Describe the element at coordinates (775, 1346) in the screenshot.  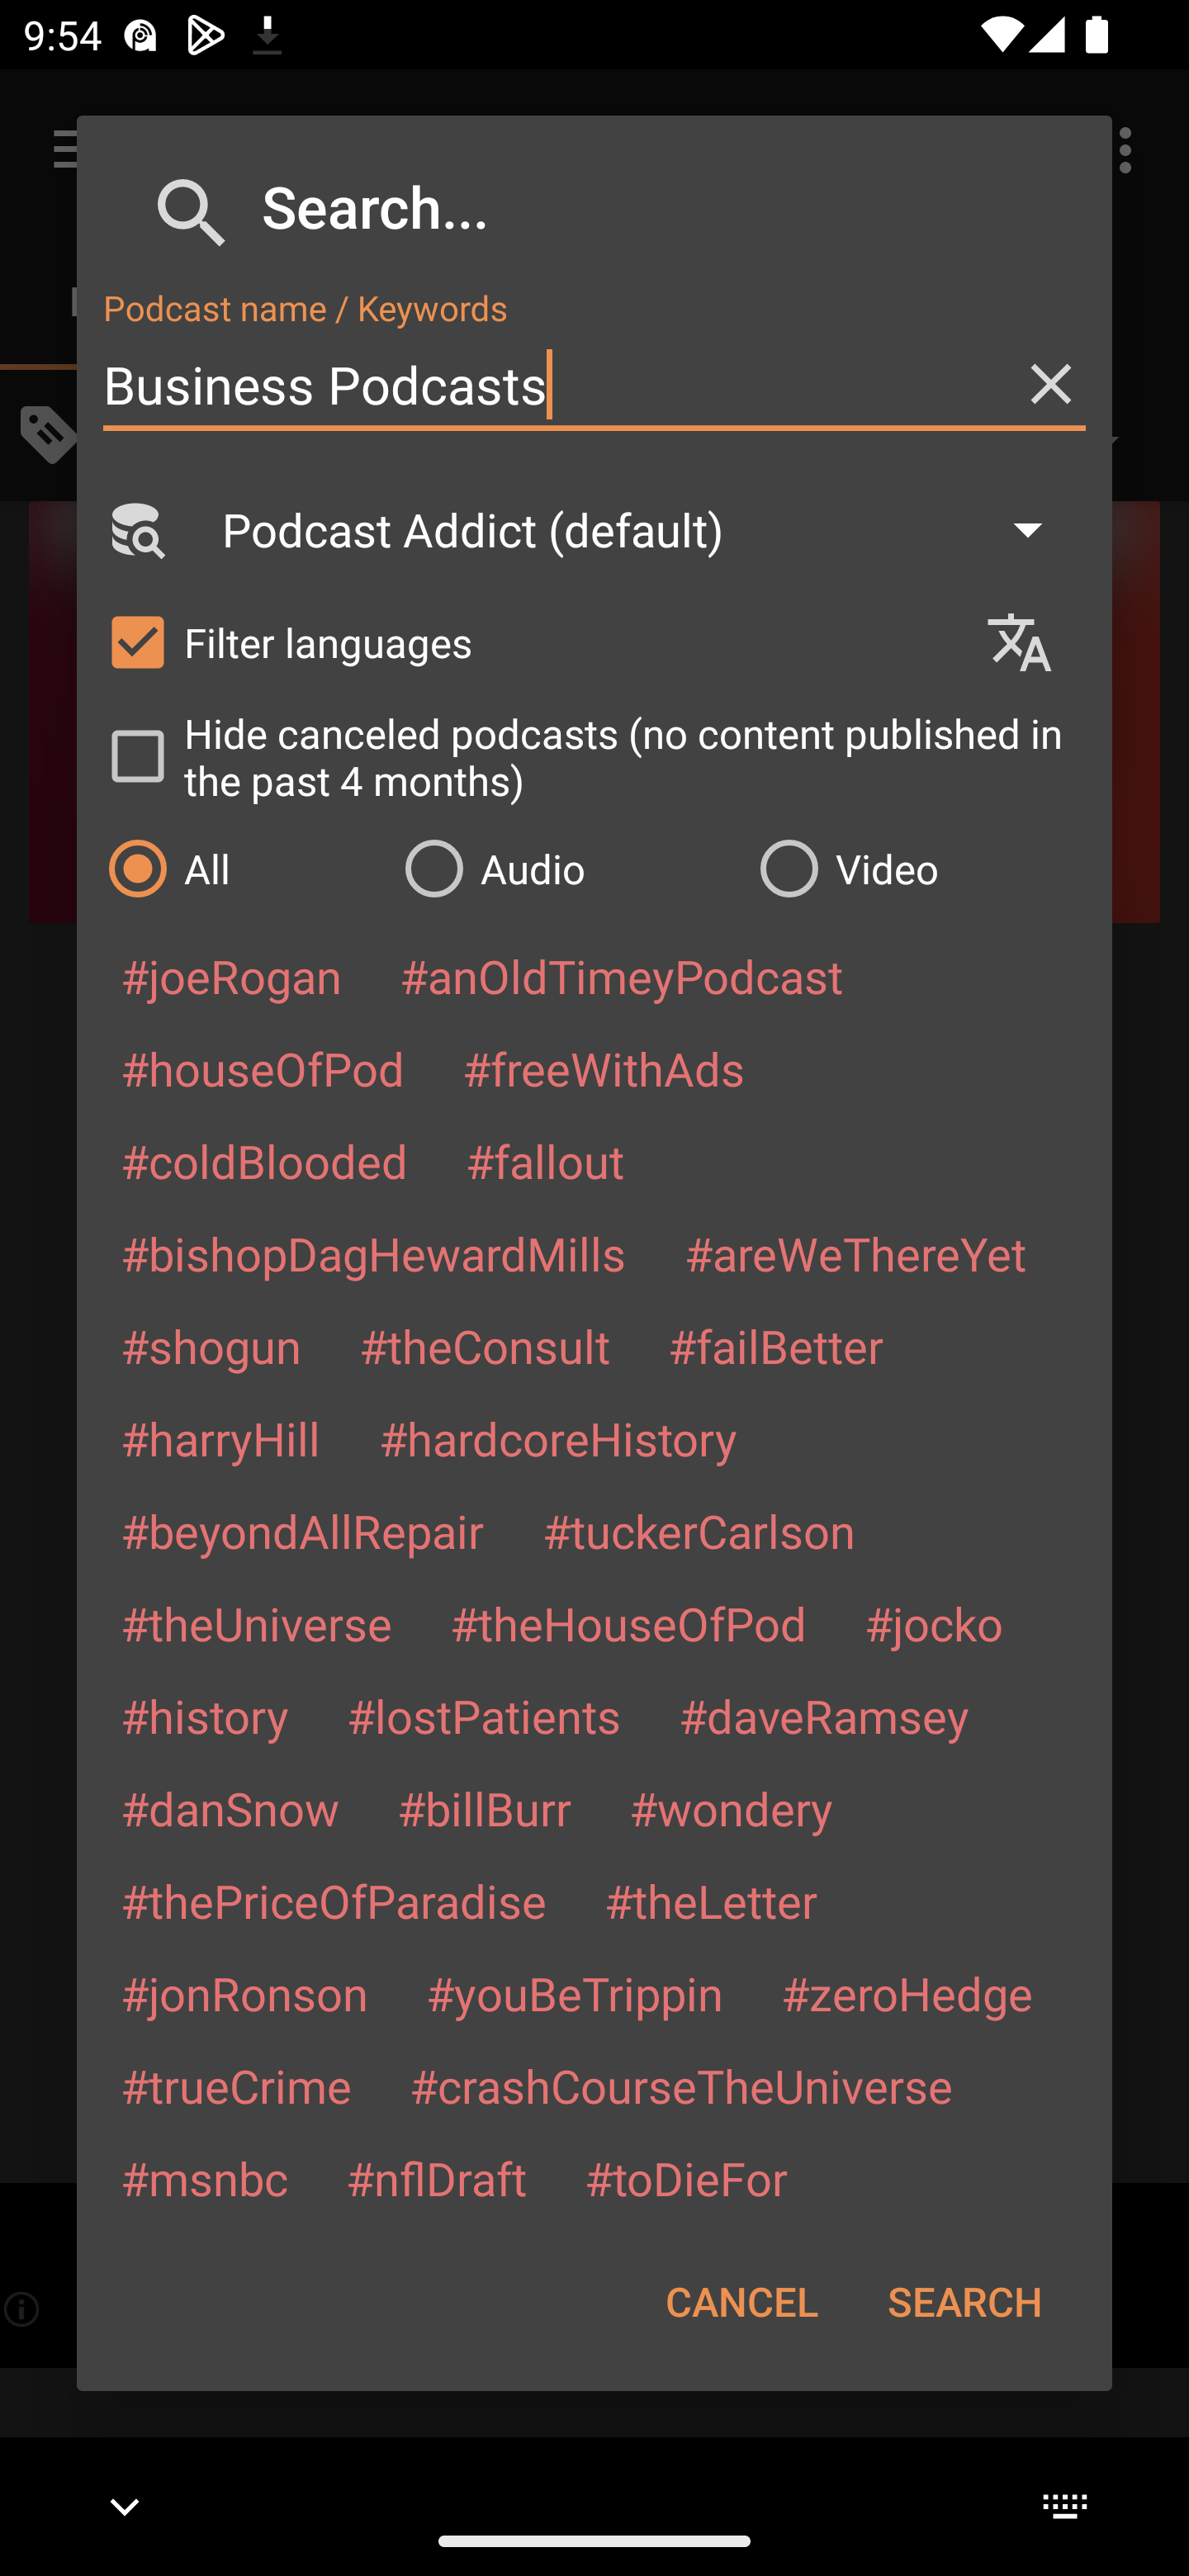
I see `#failBetter` at that location.